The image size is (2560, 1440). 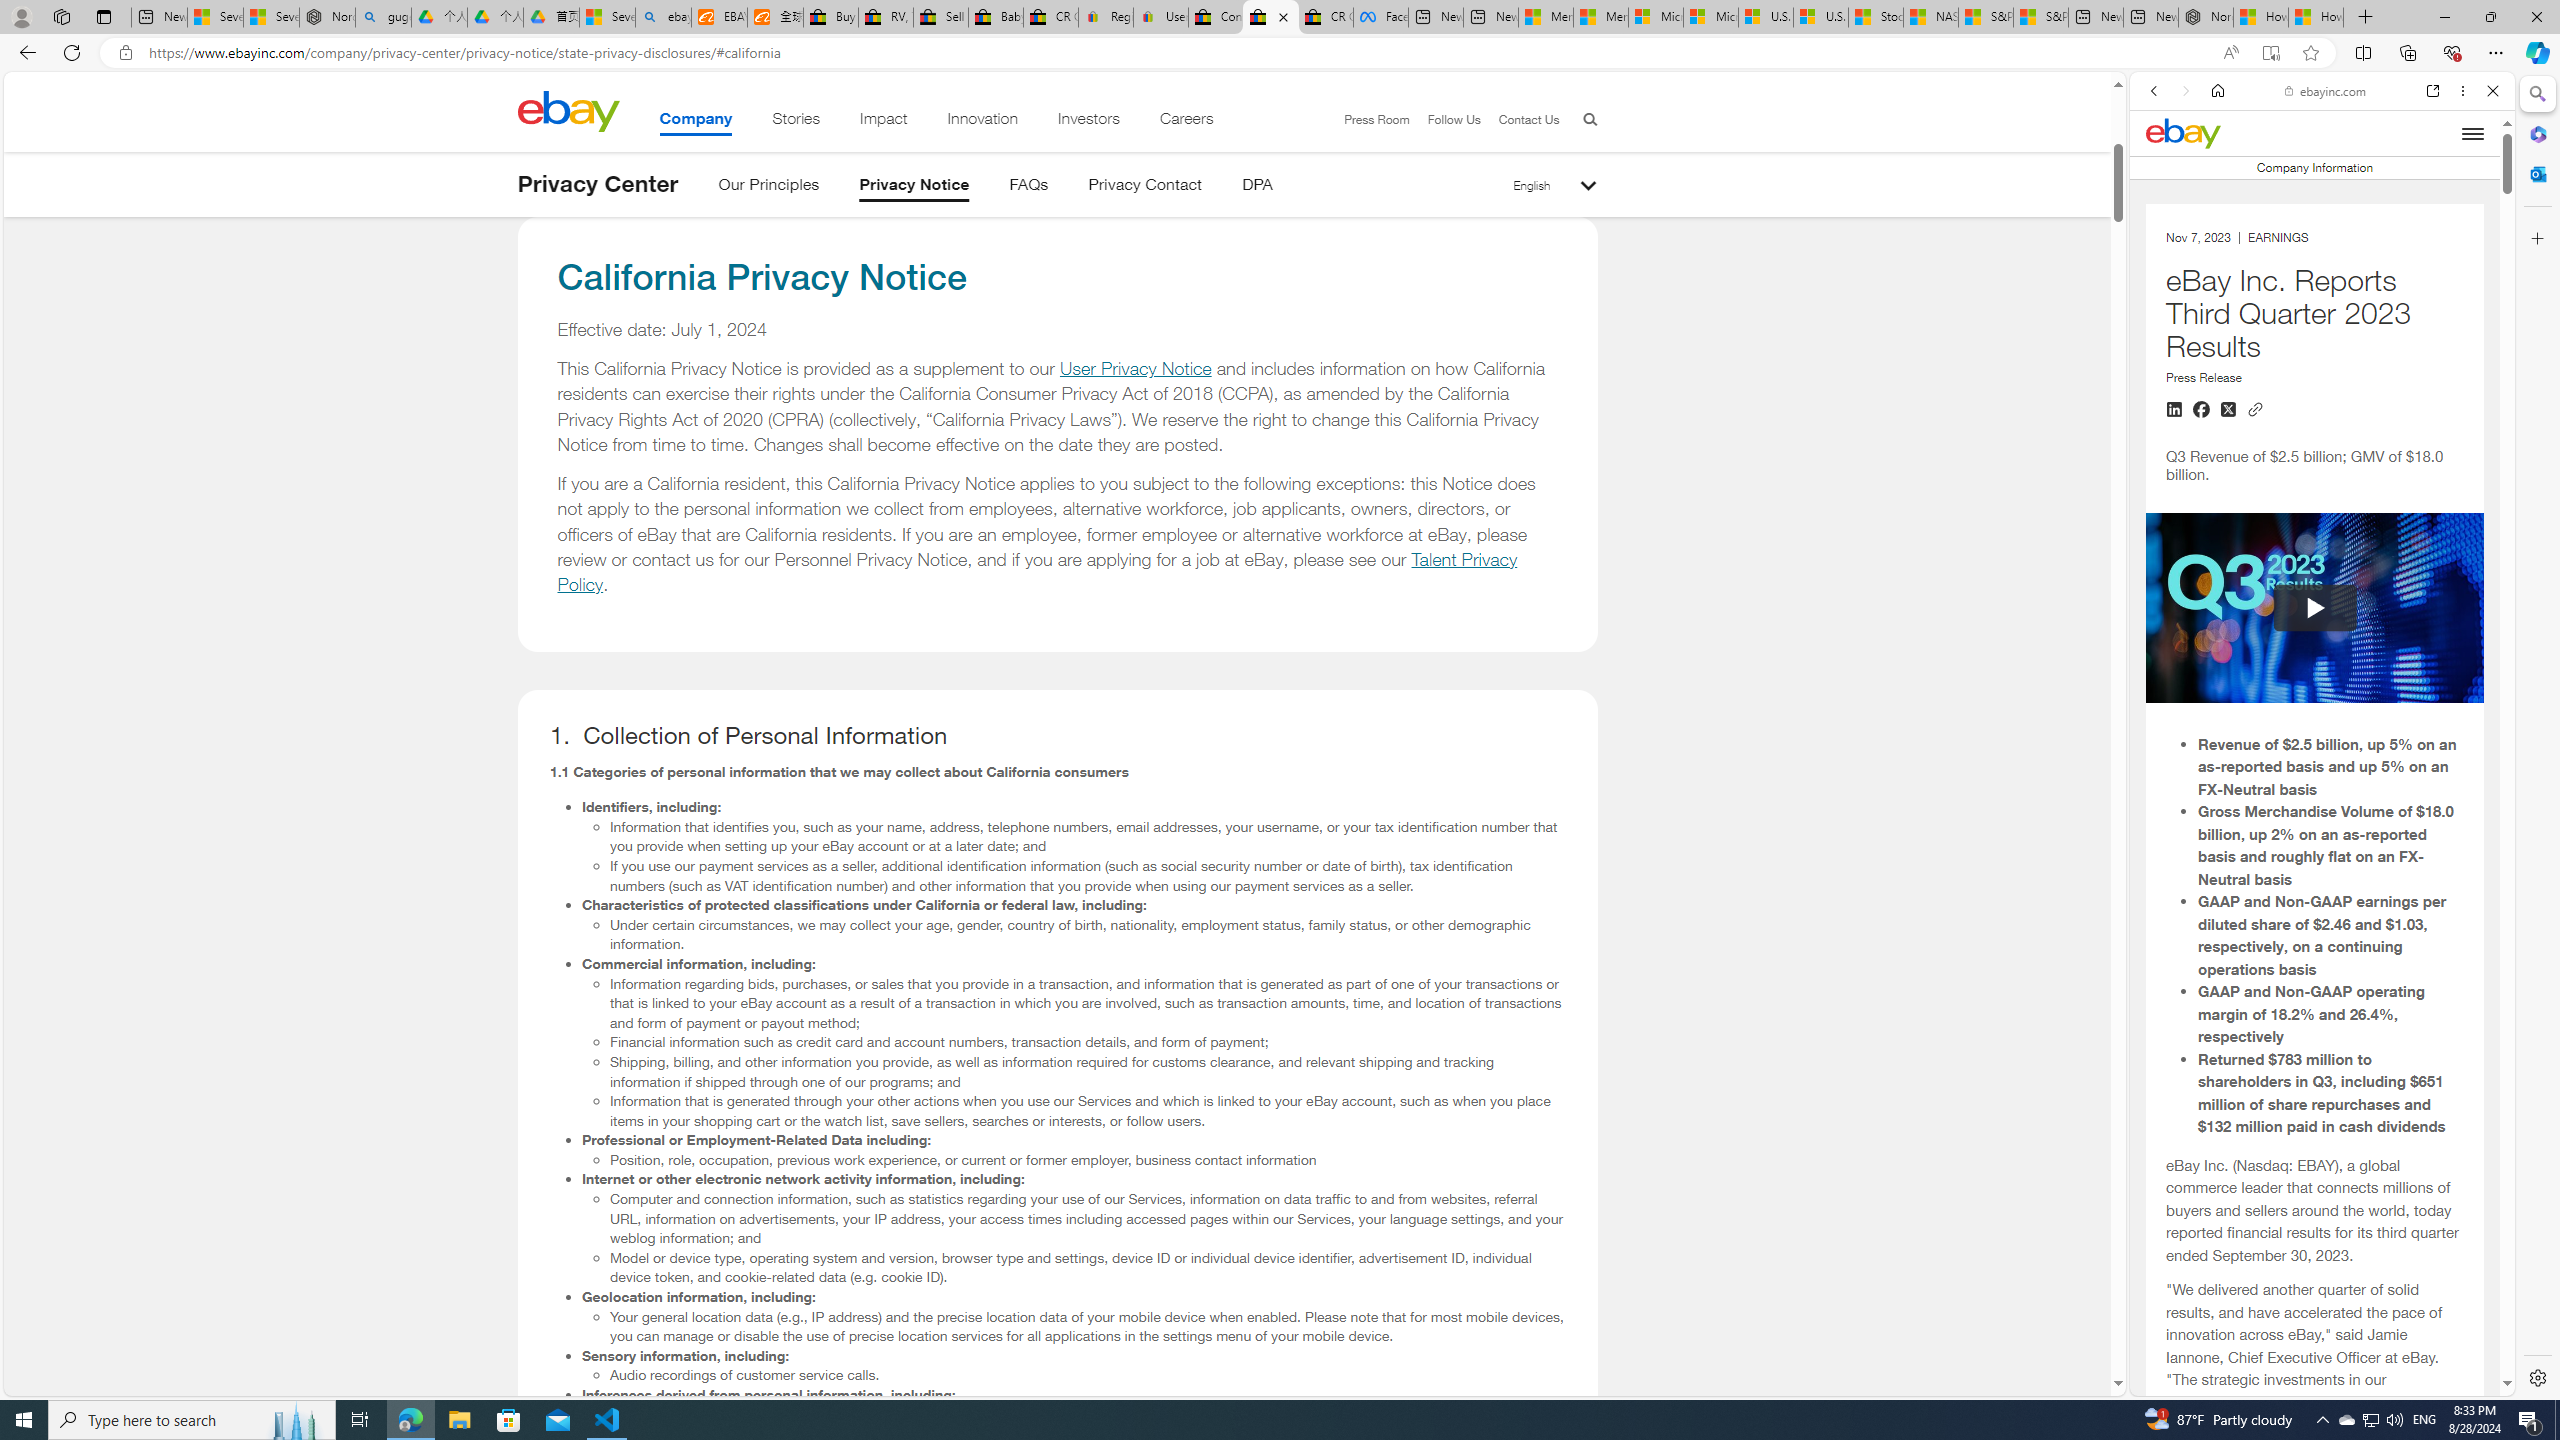 What do you see at coordinates (2314, 1350) in the screenshot?
I see `includes synonym` at bounding box center [2314, 1350].